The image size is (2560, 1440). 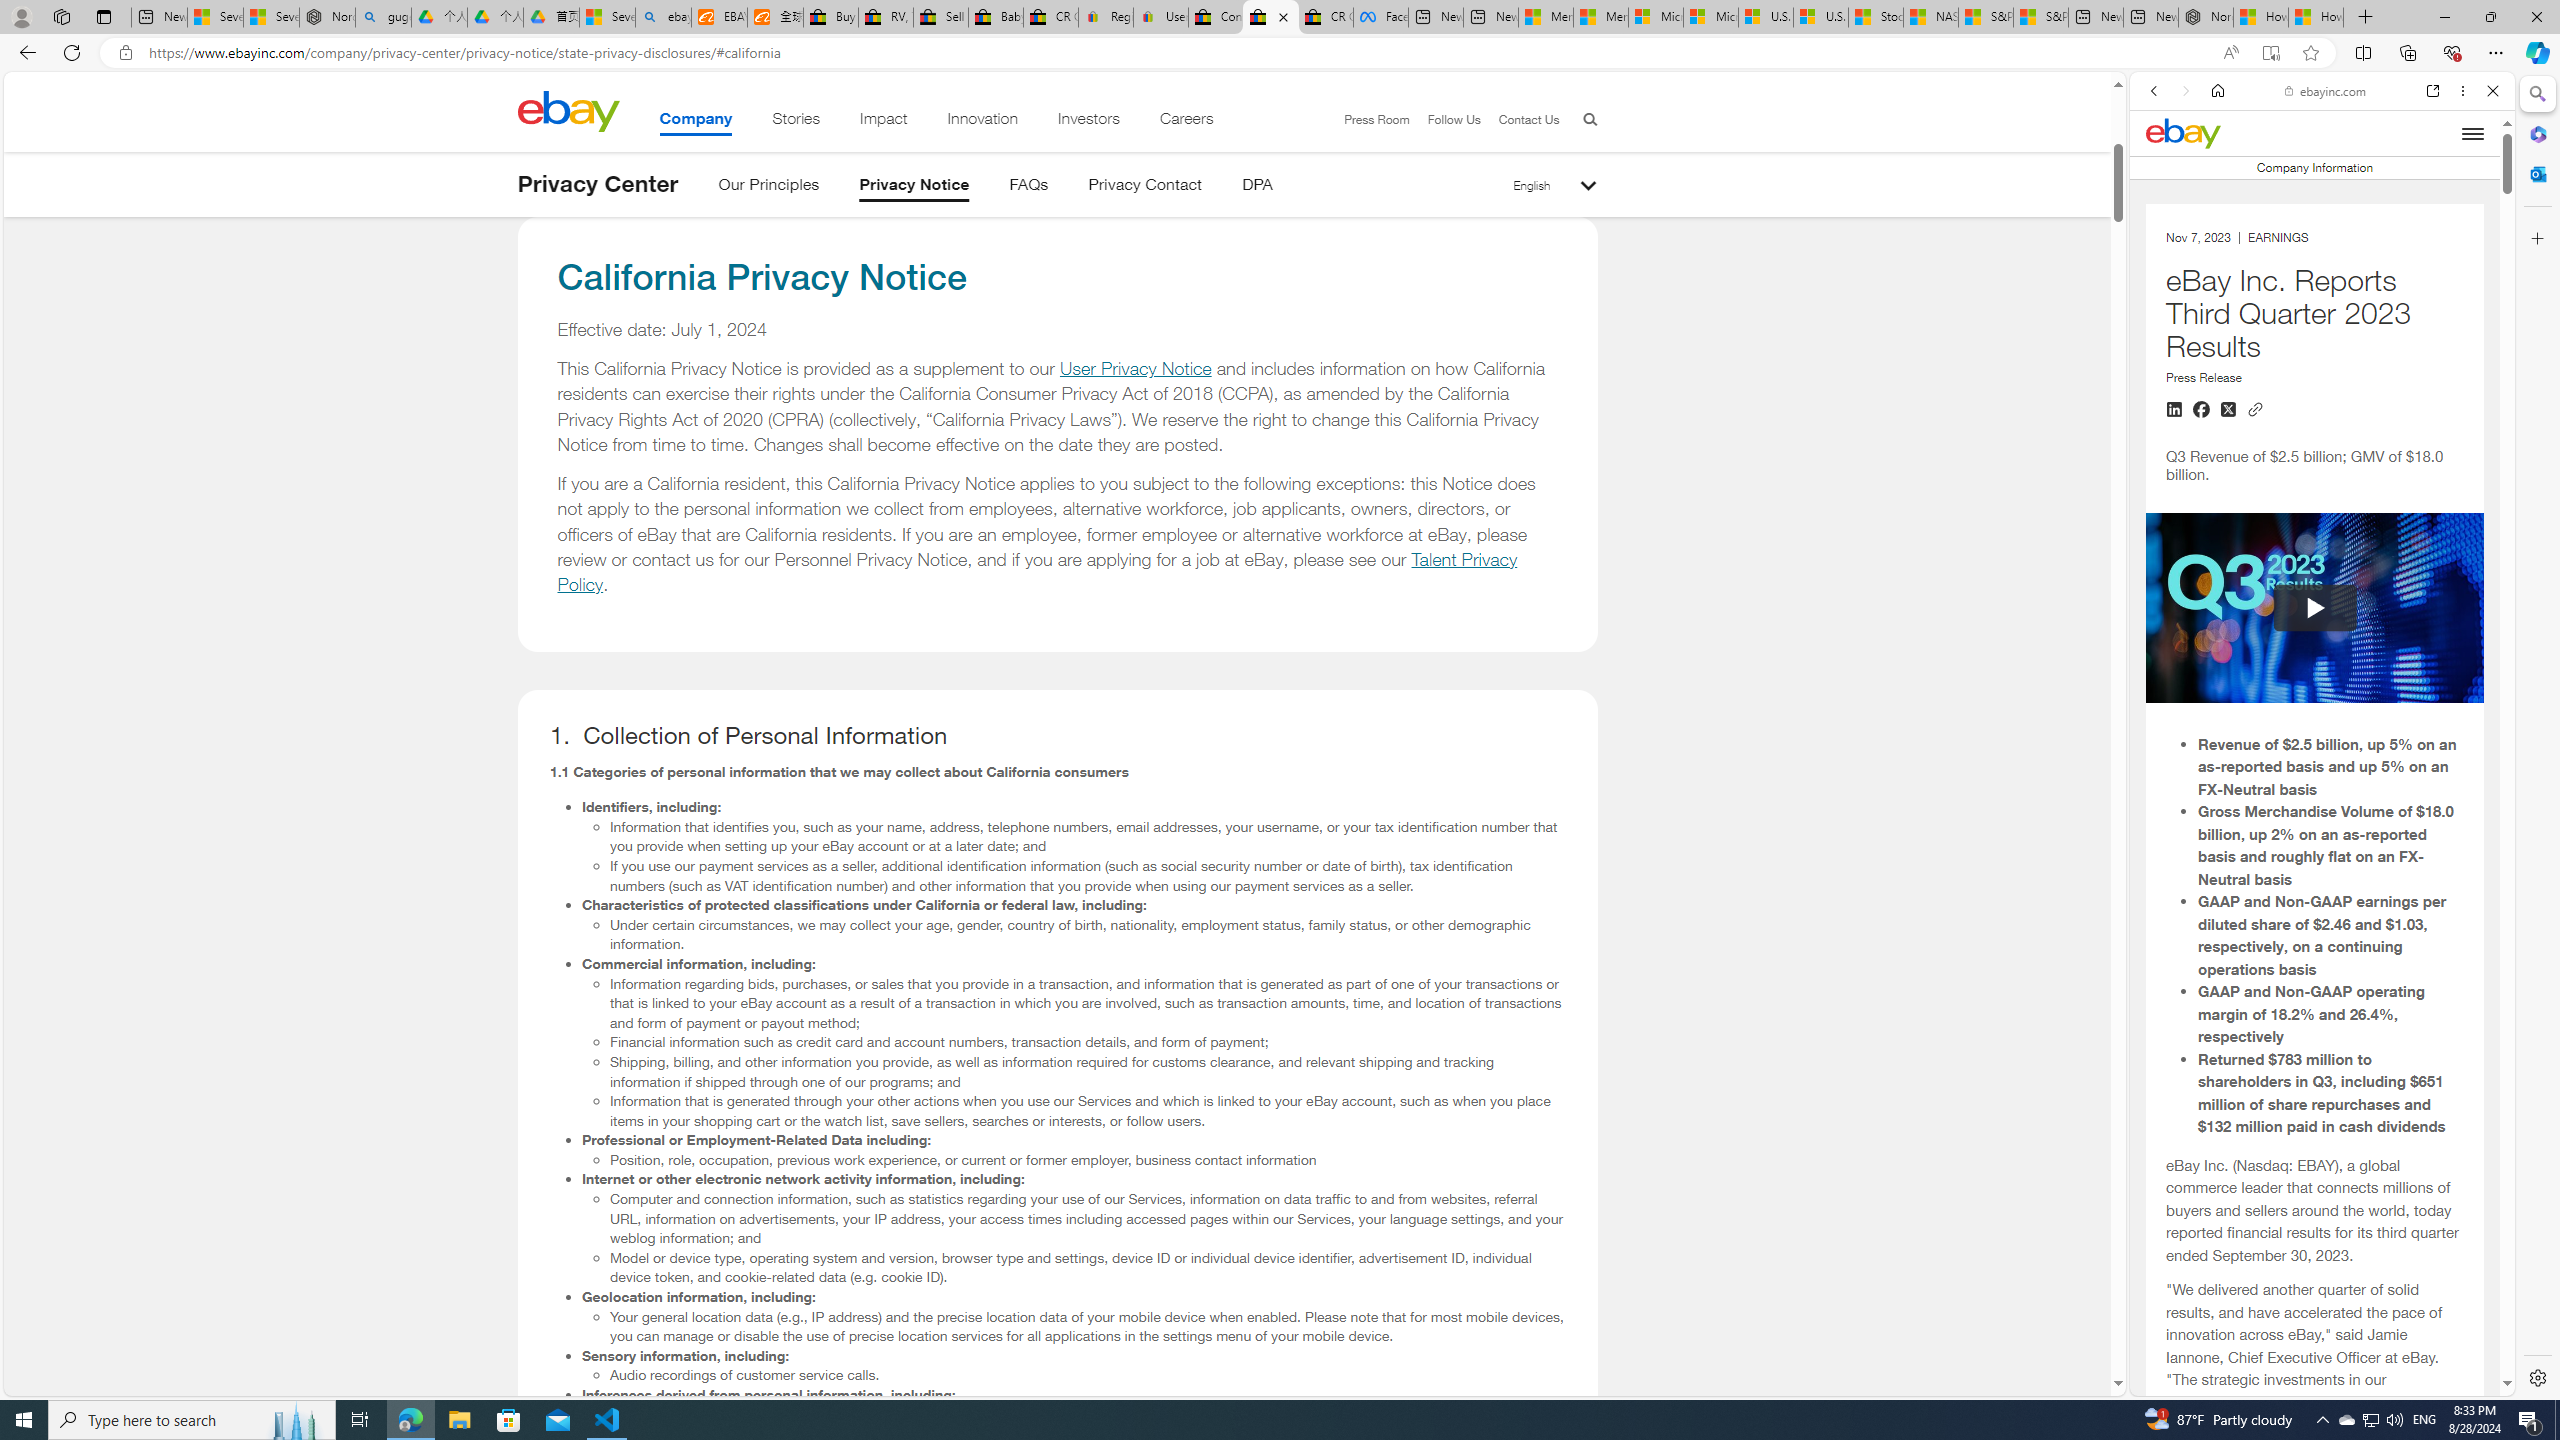 What do you see at coordinates (2314, 1350) in the screenshot?
I see `includes synonym` at bounding box center [2314, 1350].